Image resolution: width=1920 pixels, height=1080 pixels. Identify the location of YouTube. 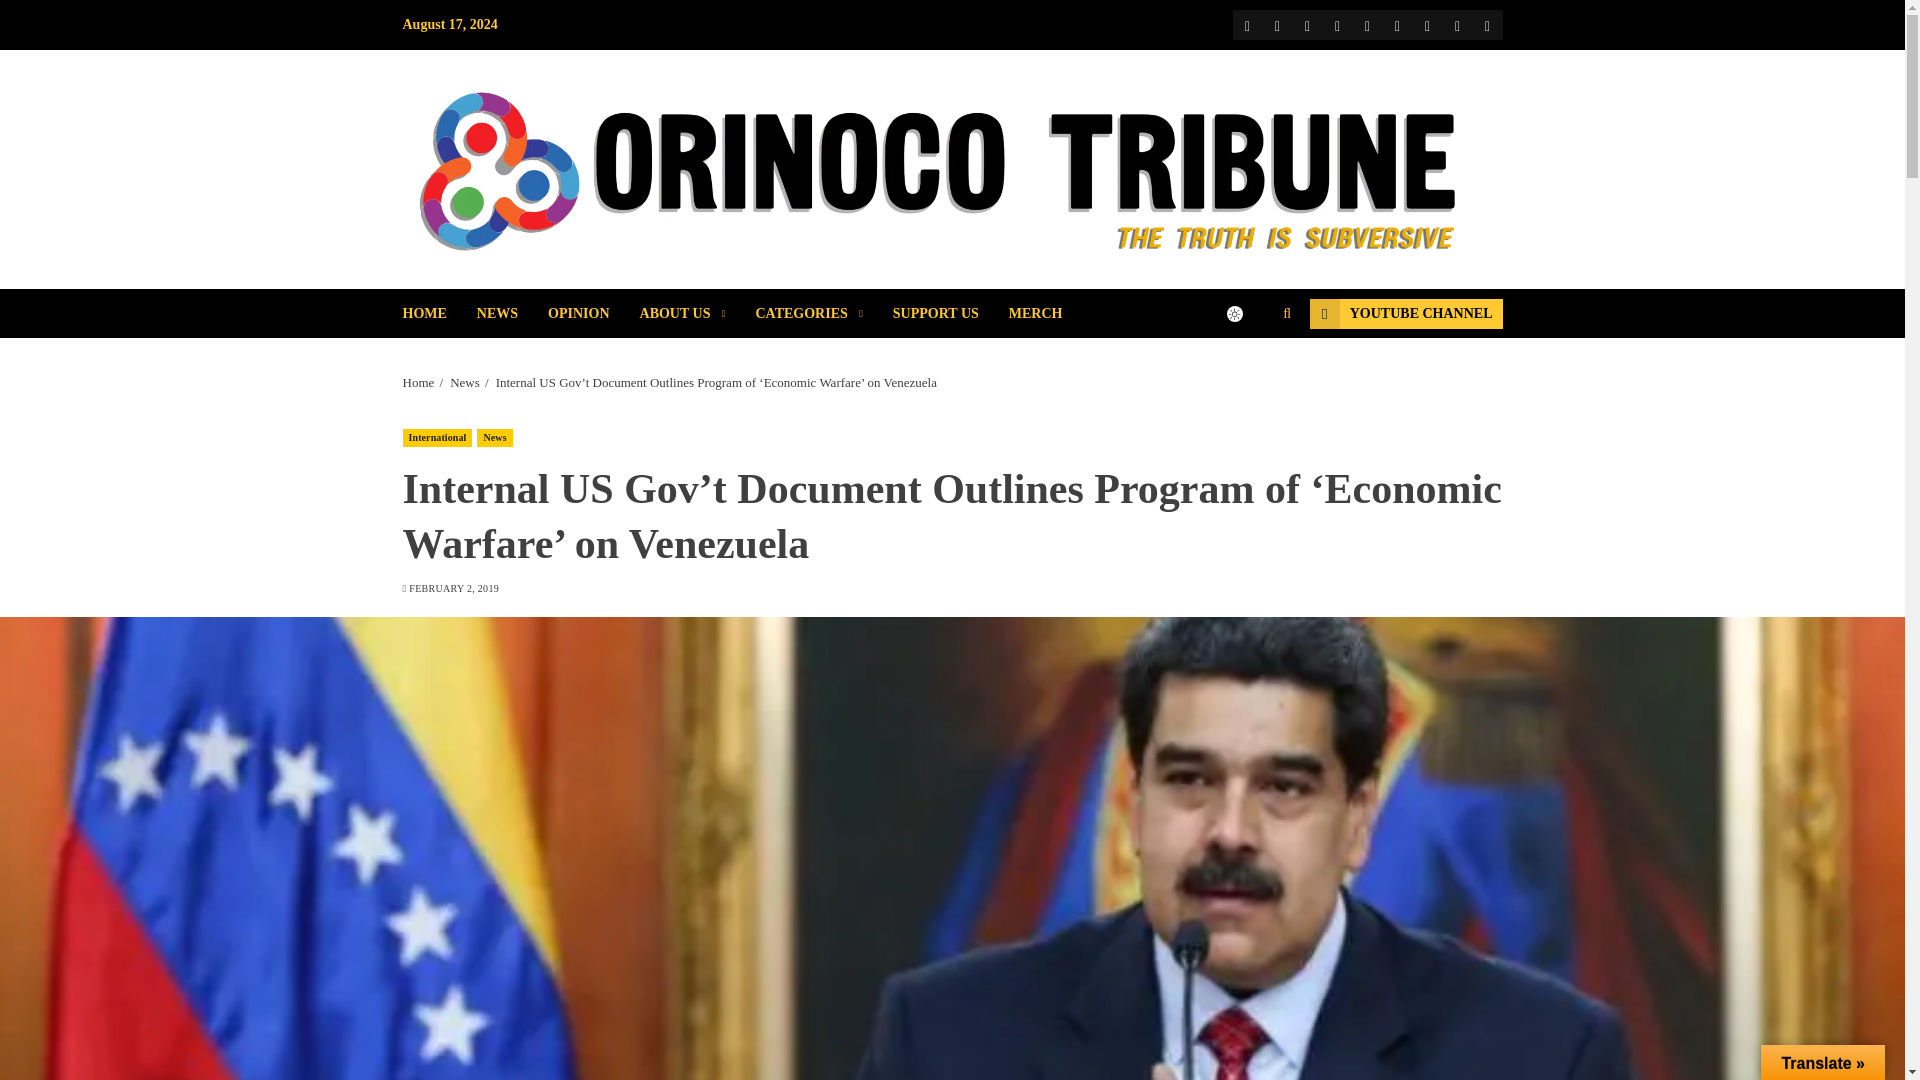
(1307, 24).